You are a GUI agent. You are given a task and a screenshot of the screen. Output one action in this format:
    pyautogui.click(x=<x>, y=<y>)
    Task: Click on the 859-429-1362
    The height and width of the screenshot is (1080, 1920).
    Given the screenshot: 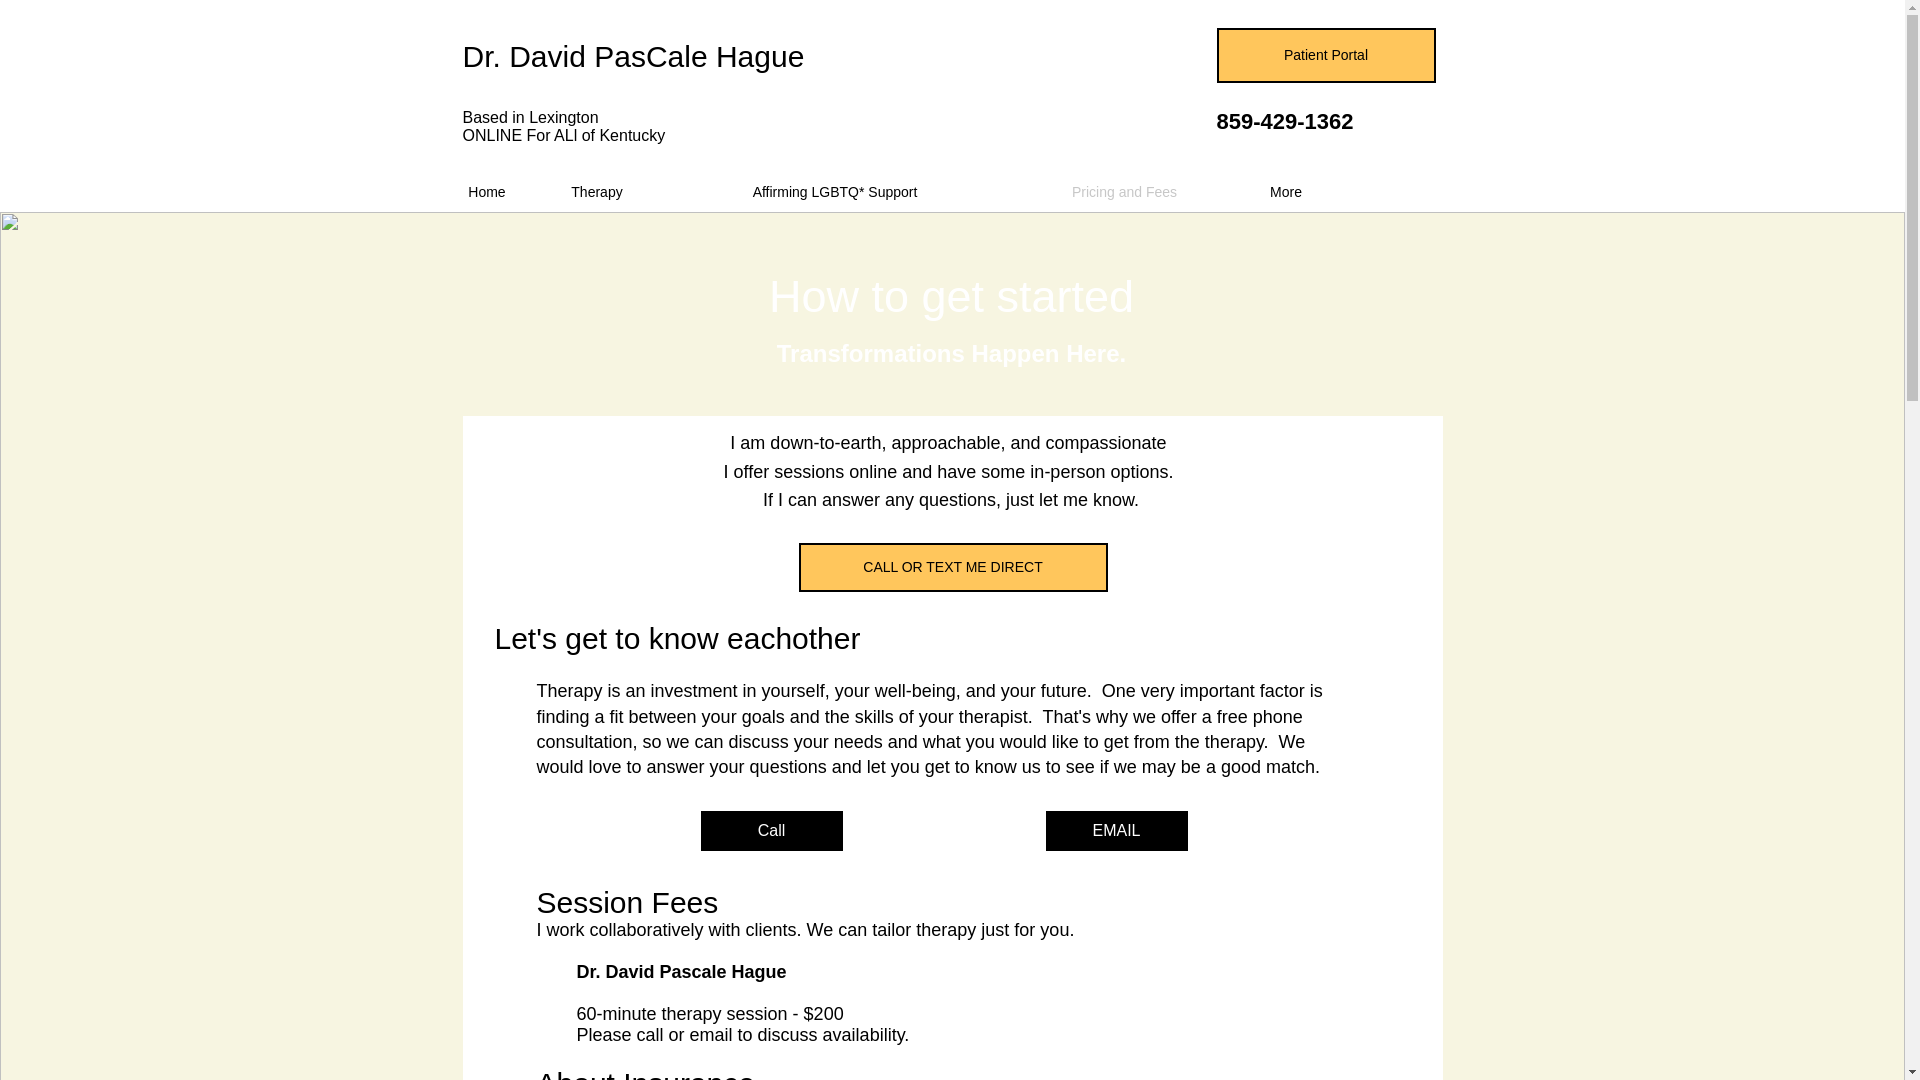 What is the action you would take?
    pyautogui.click(x=1284, y=121)
    